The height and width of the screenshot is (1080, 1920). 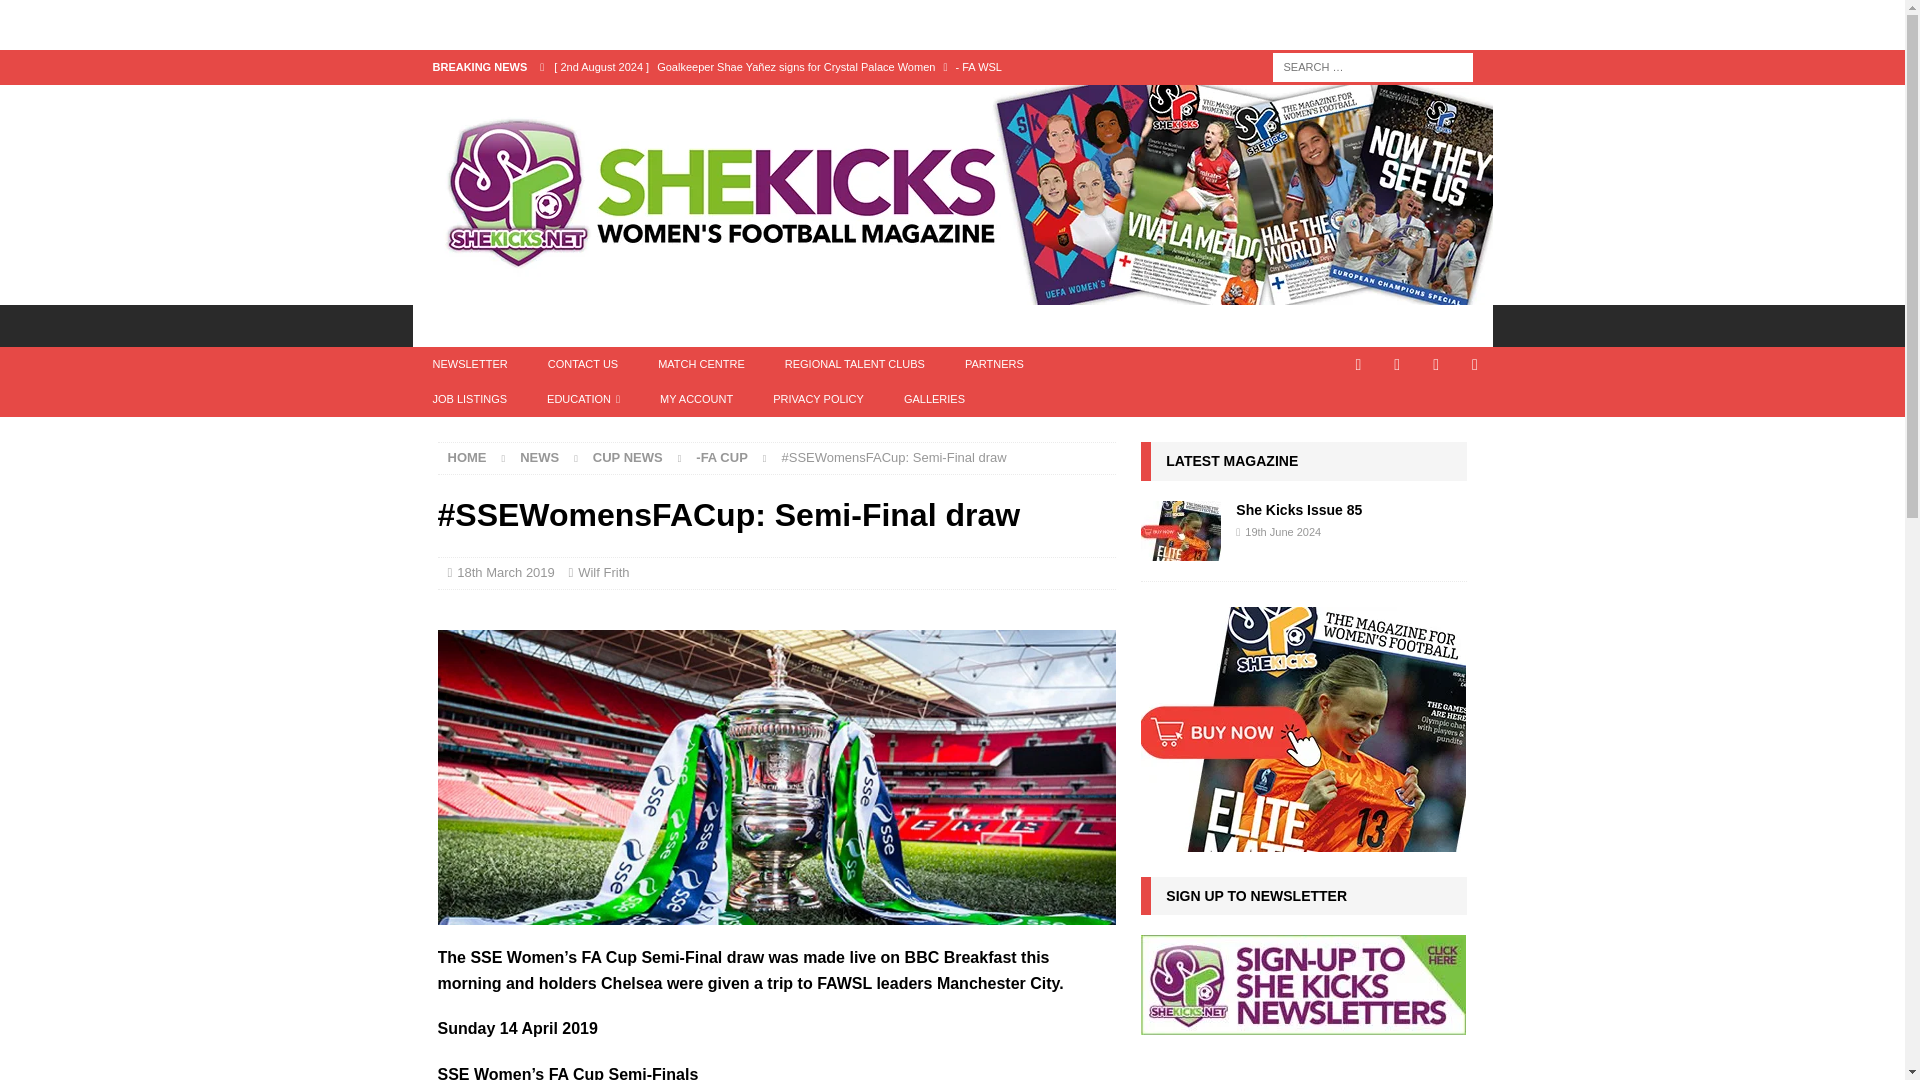 What do you see at coordinates (764, 325) in the screenshot?
I see `SHEKICKS MAGAZINE` at bounding box center [764, 325].